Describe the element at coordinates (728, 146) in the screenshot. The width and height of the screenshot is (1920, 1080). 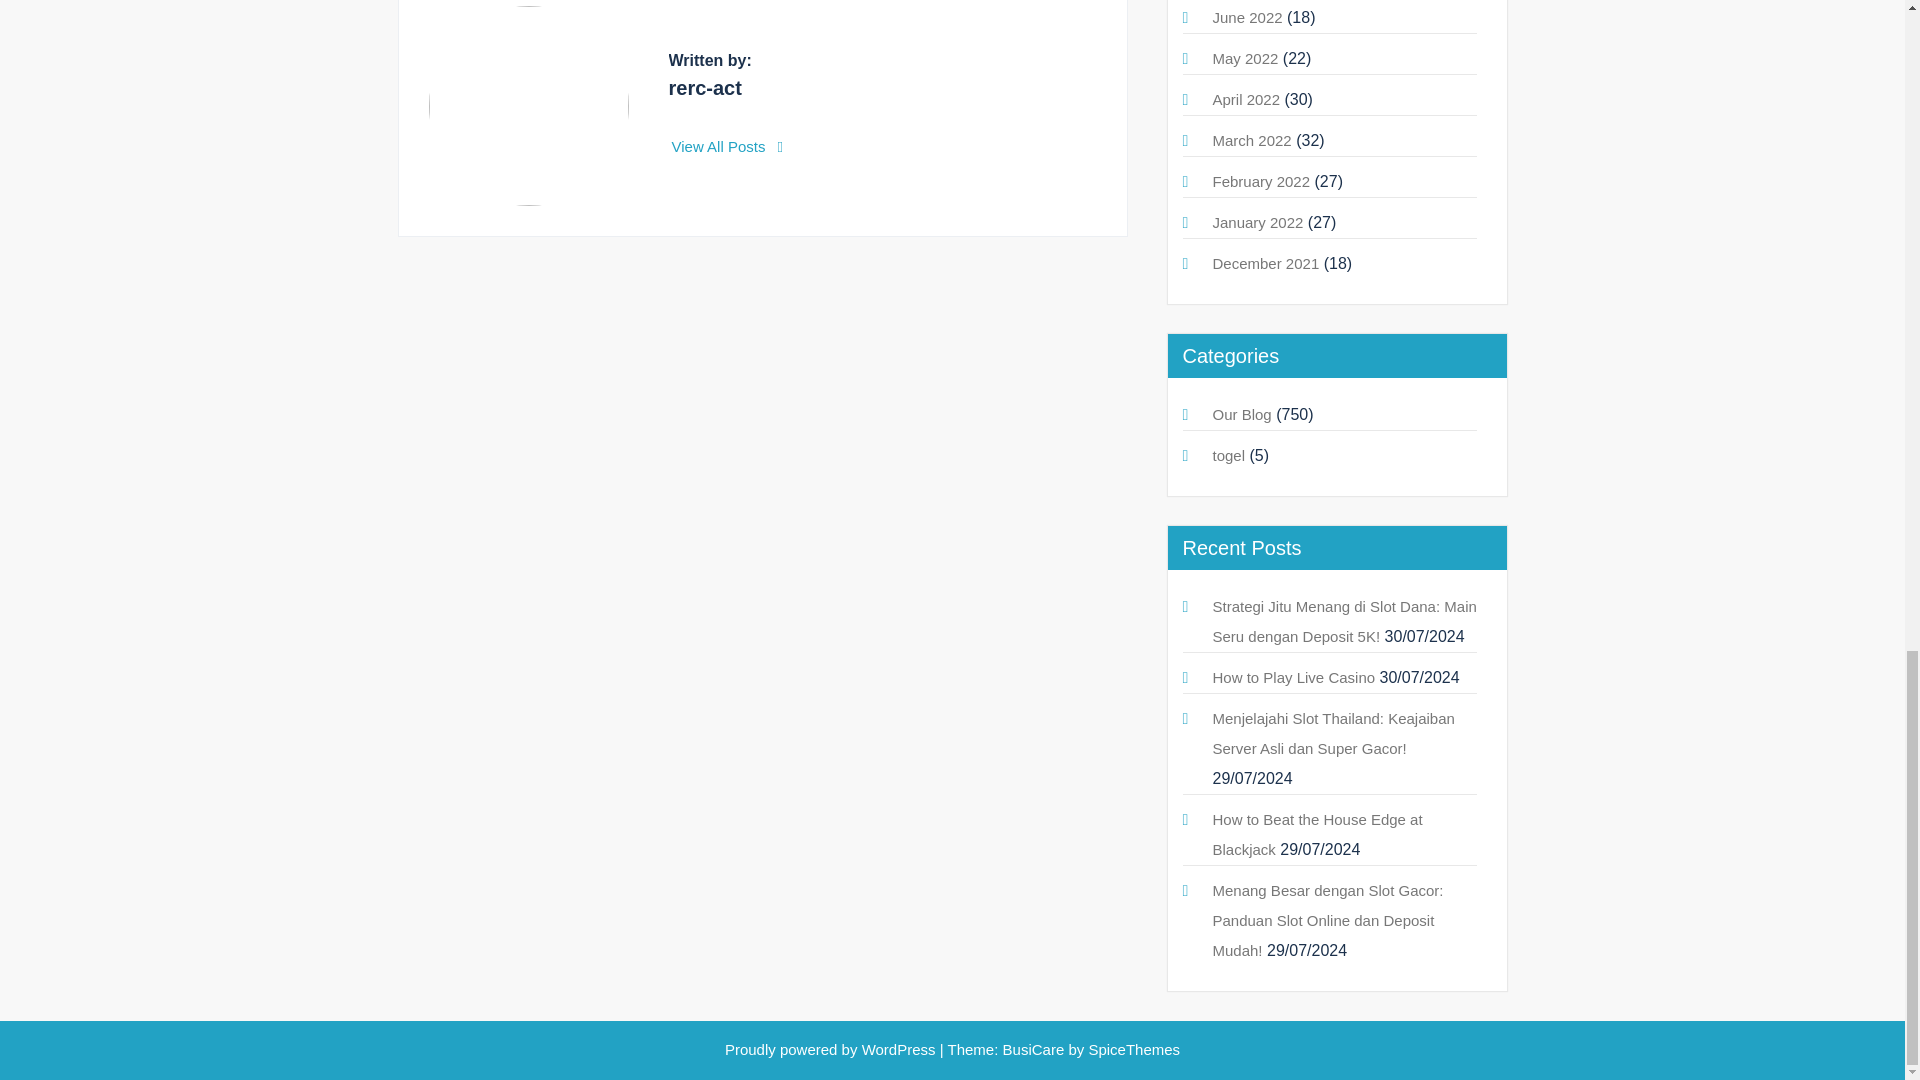
I see `View All Posts` at that location.